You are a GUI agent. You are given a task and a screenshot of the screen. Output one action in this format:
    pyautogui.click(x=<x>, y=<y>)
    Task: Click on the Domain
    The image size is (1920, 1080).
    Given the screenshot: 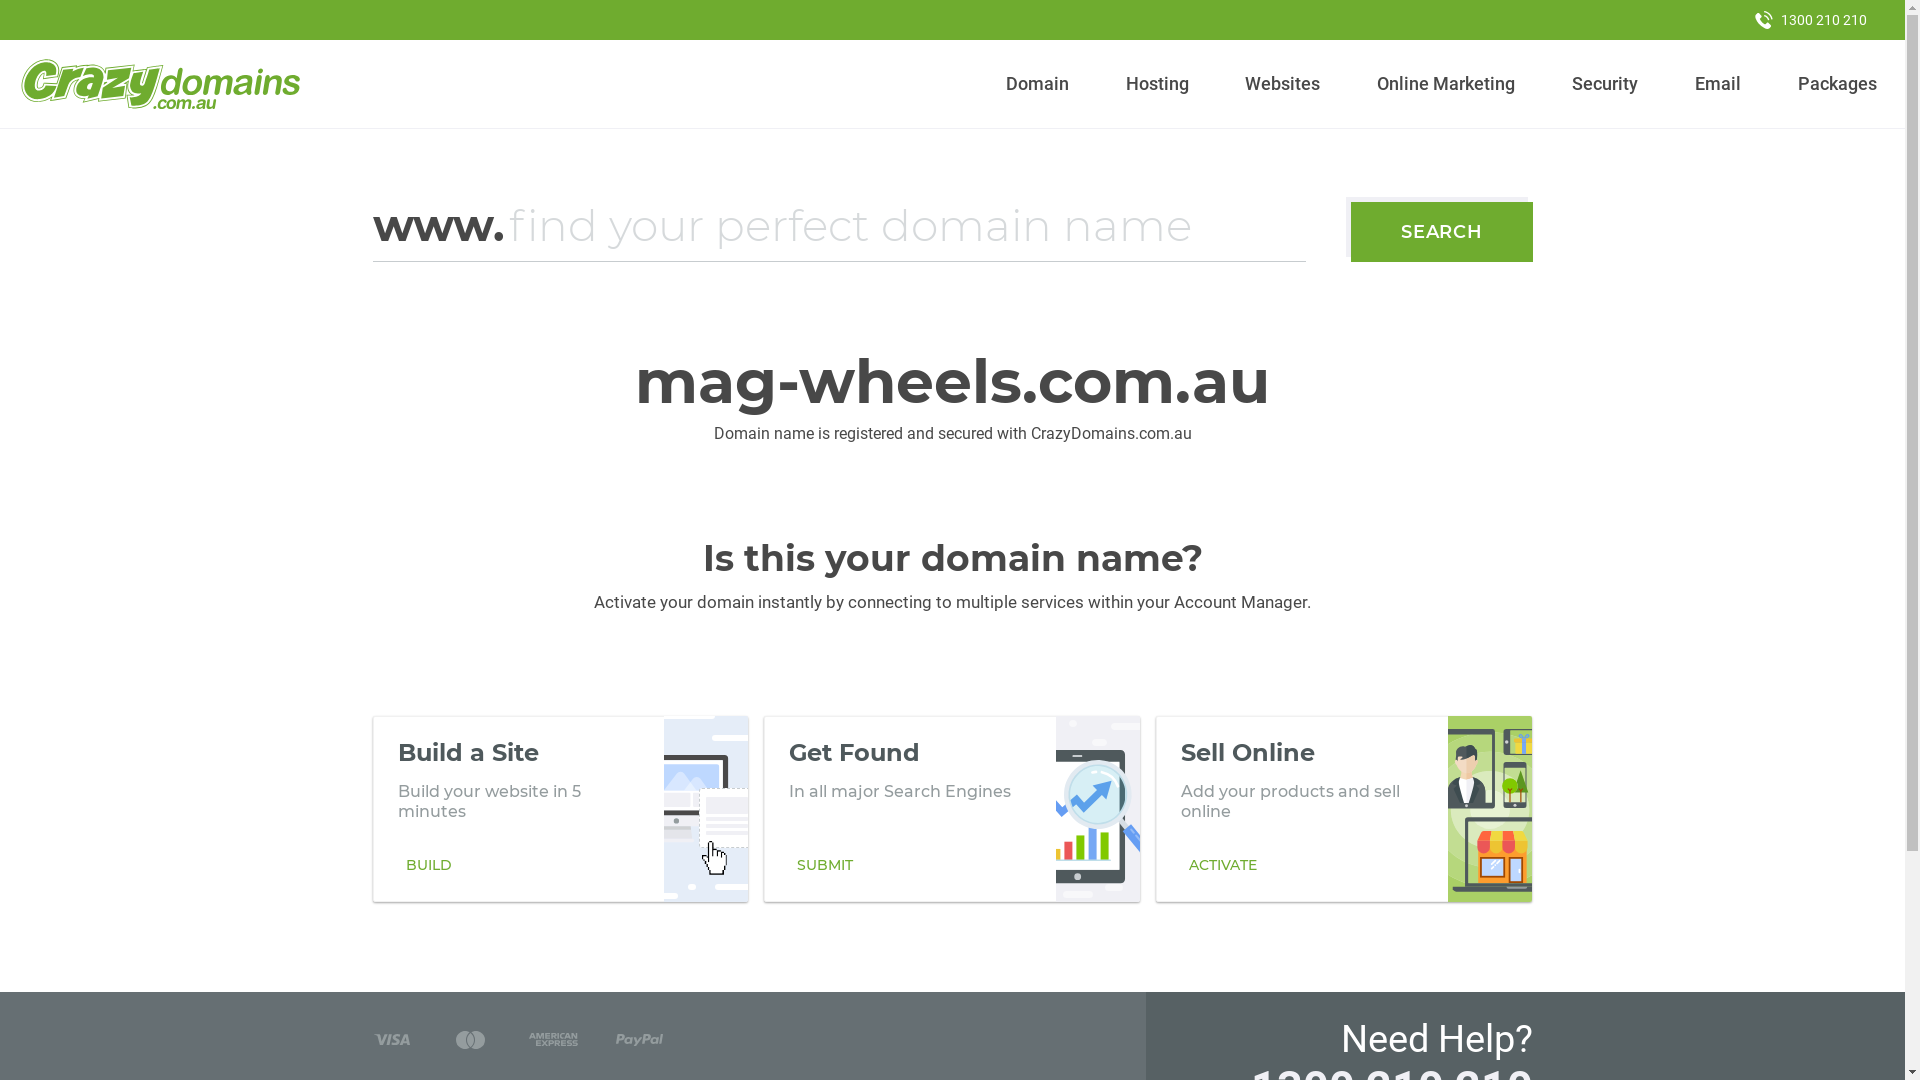 What is the action you would take?
    pyautogui.click(x=1038, y=84)
    